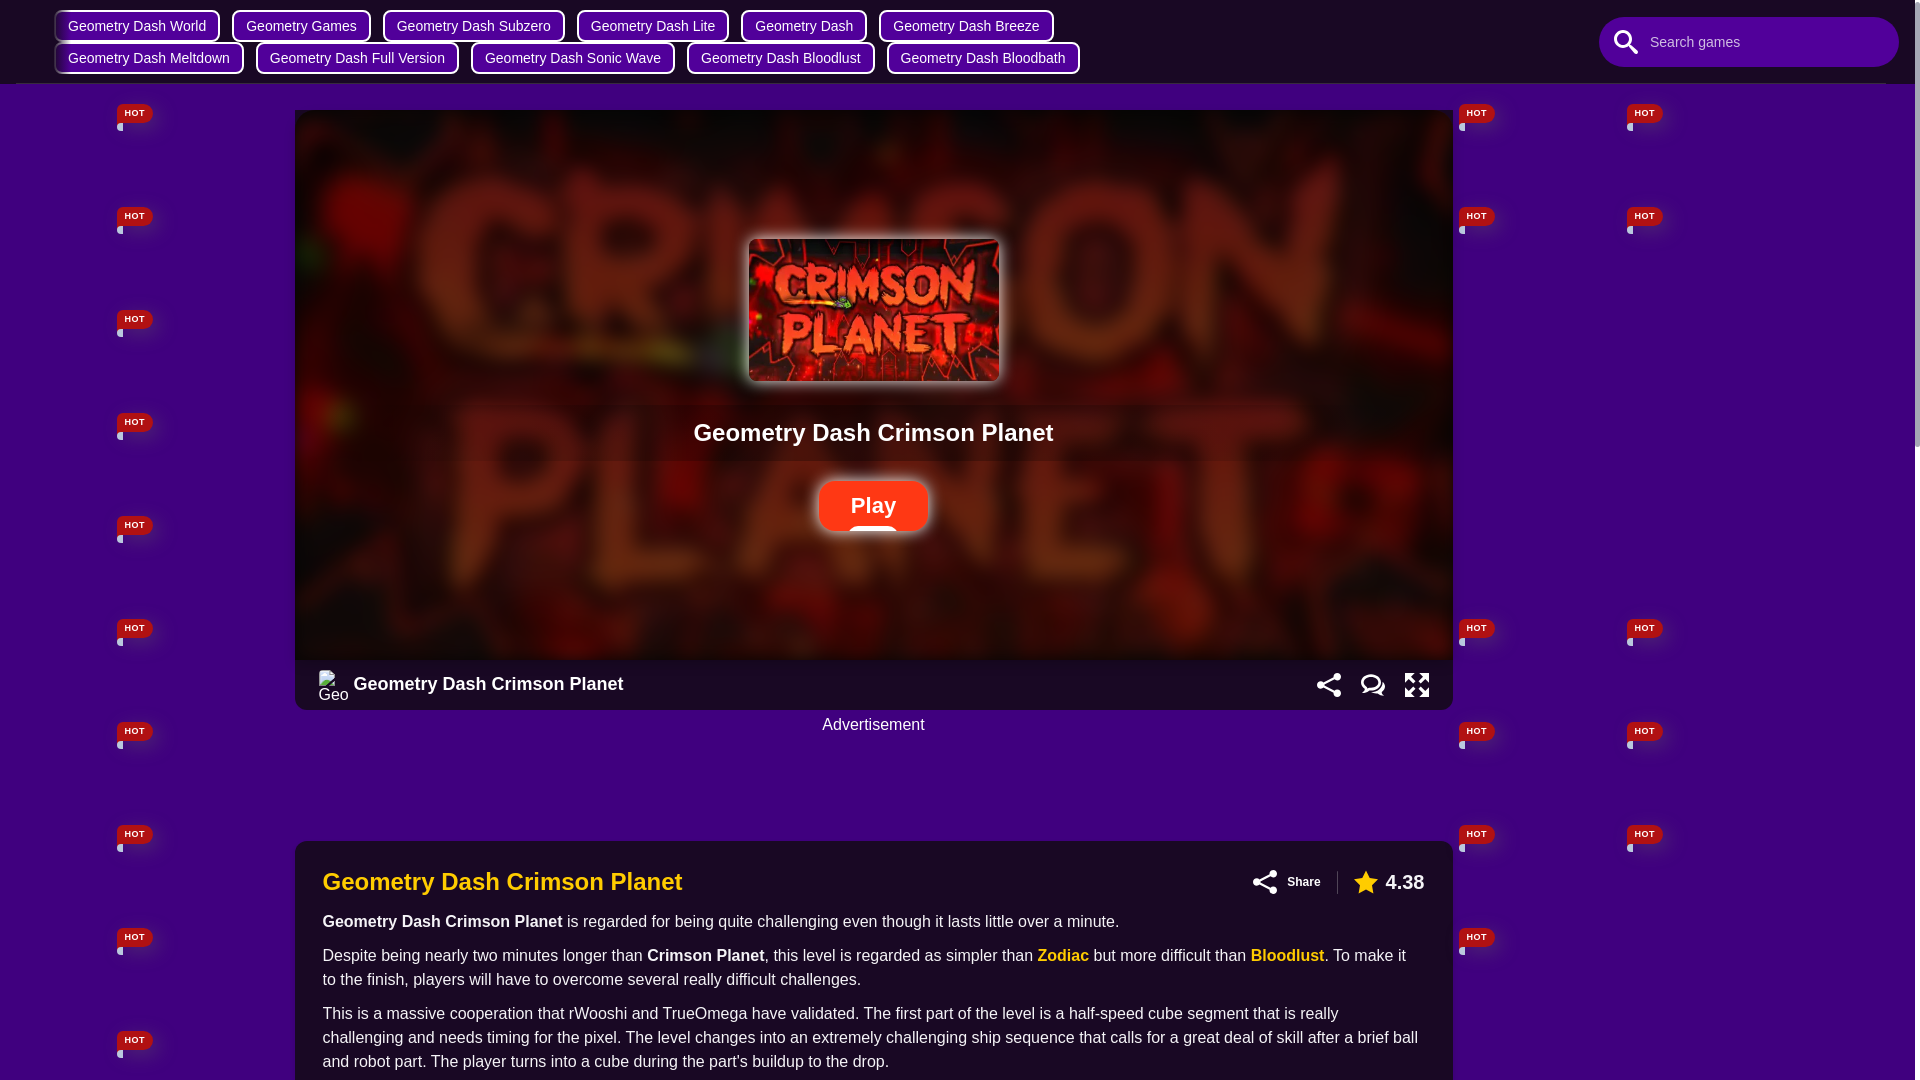 The image size is (1920, 1080). What do you see at coordinates (148, 58) in the screenshot?
I see `Geometry Dash Meltdown` at bounding box center [148, 58].